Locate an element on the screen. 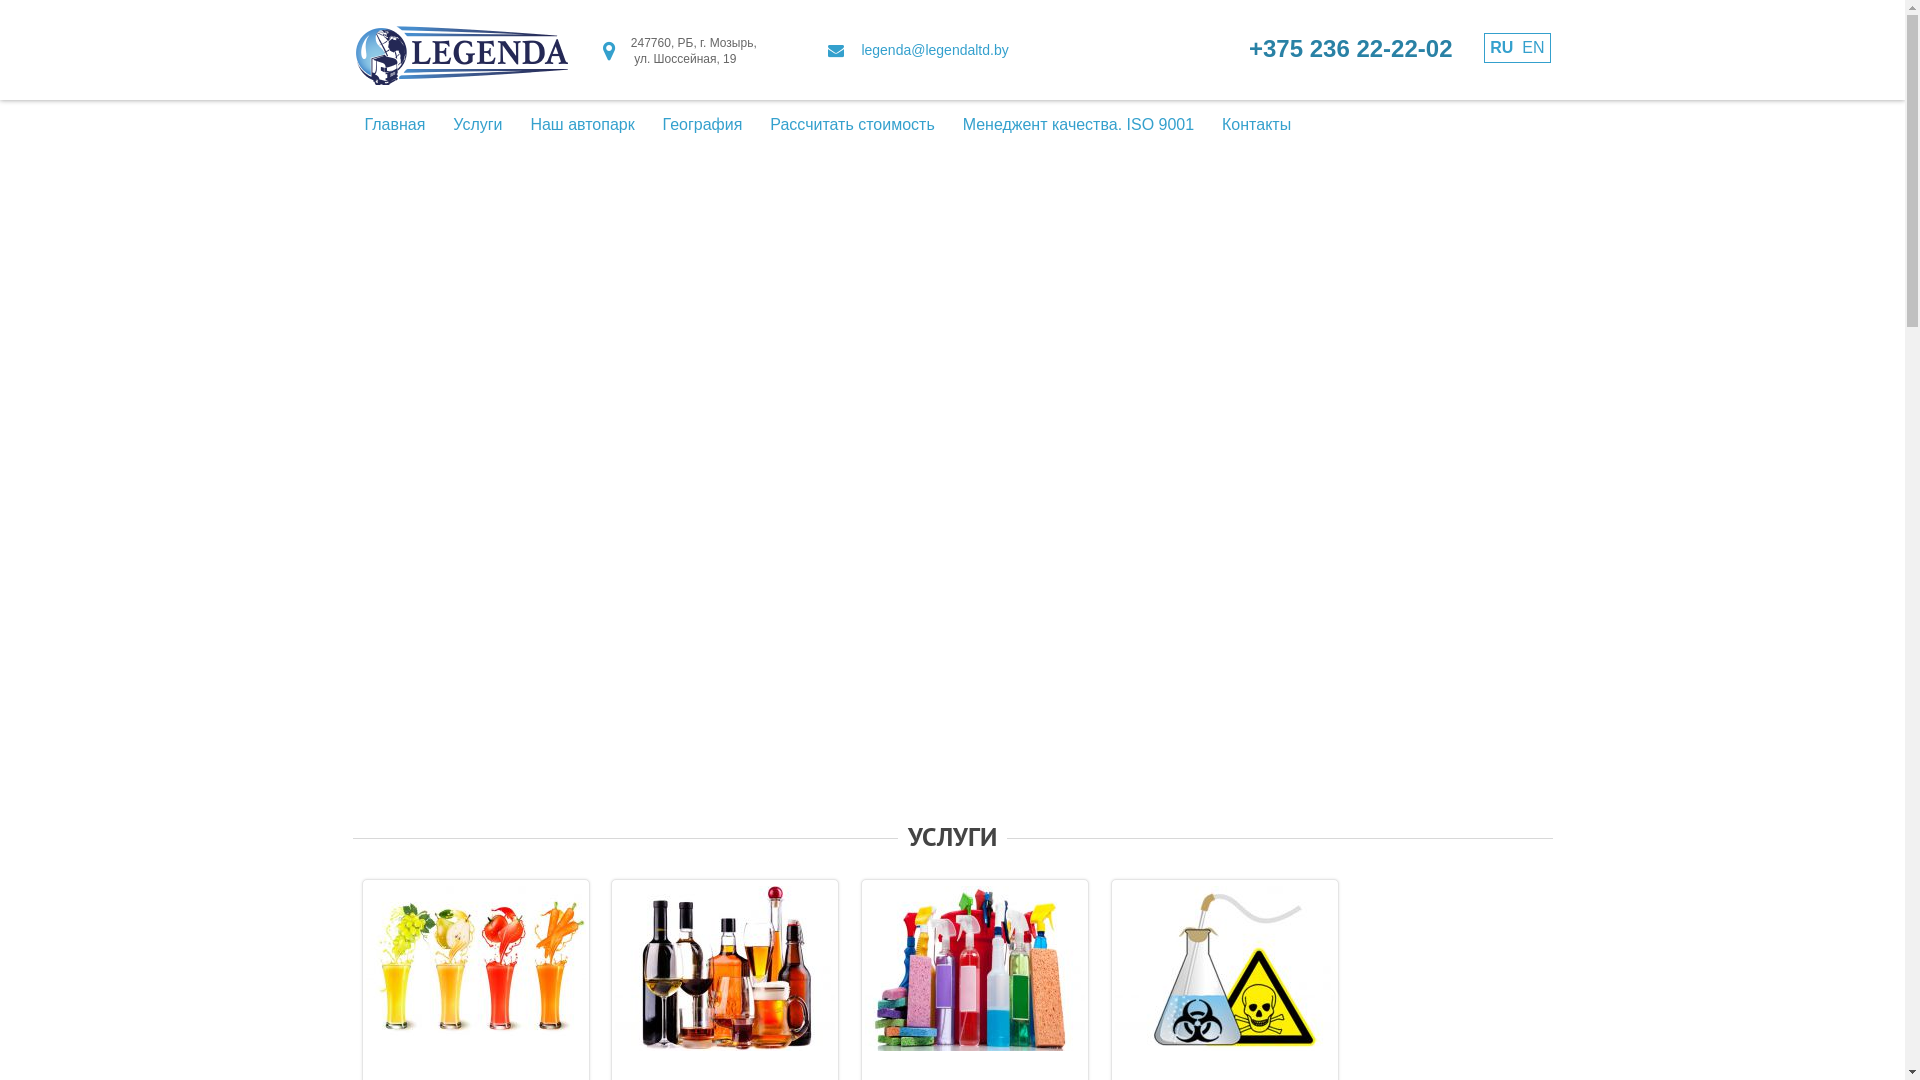 This screenshot has height=1080, width=1920. legenda@legendaltd.by is located at coordinates (934, 50).